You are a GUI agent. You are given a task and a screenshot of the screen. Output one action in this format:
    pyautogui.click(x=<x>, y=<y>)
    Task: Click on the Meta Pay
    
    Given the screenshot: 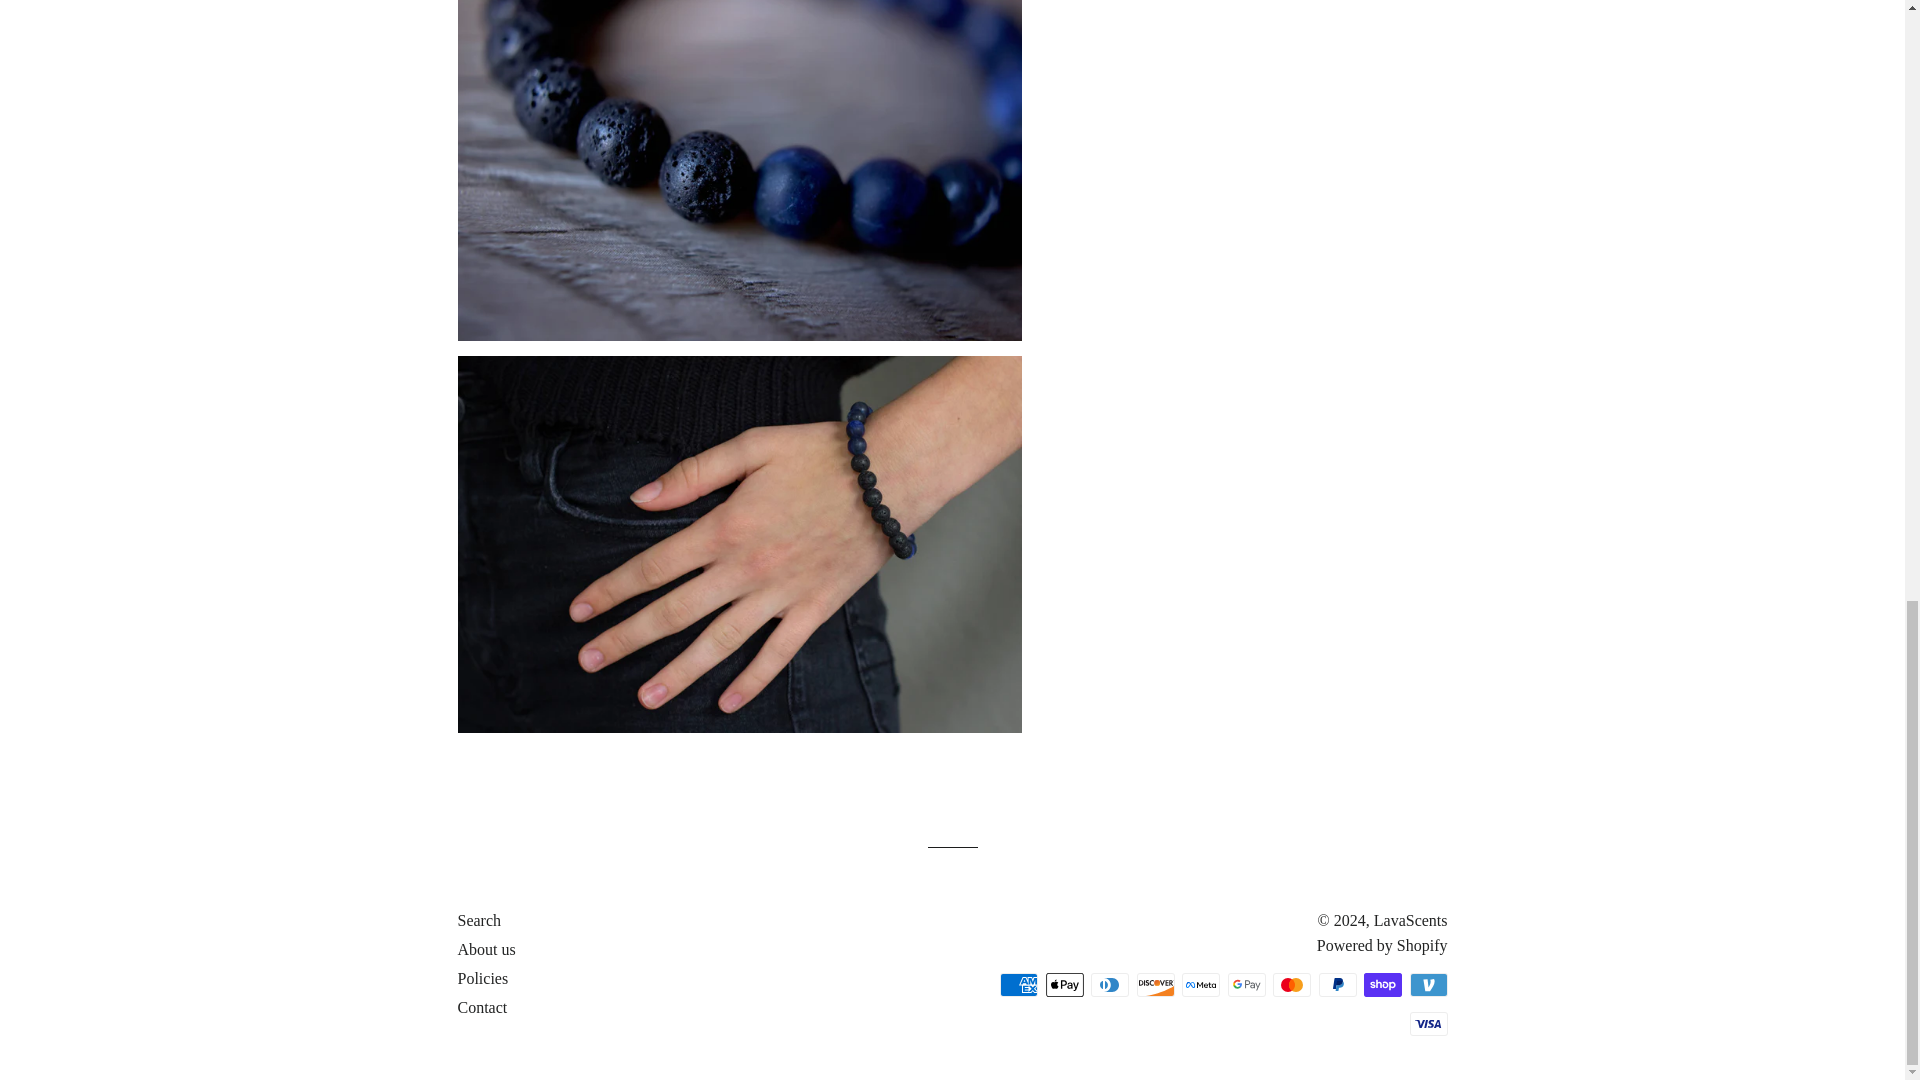 What is the action you would take?
    pyautogui.click(x=1200, y=984)
    